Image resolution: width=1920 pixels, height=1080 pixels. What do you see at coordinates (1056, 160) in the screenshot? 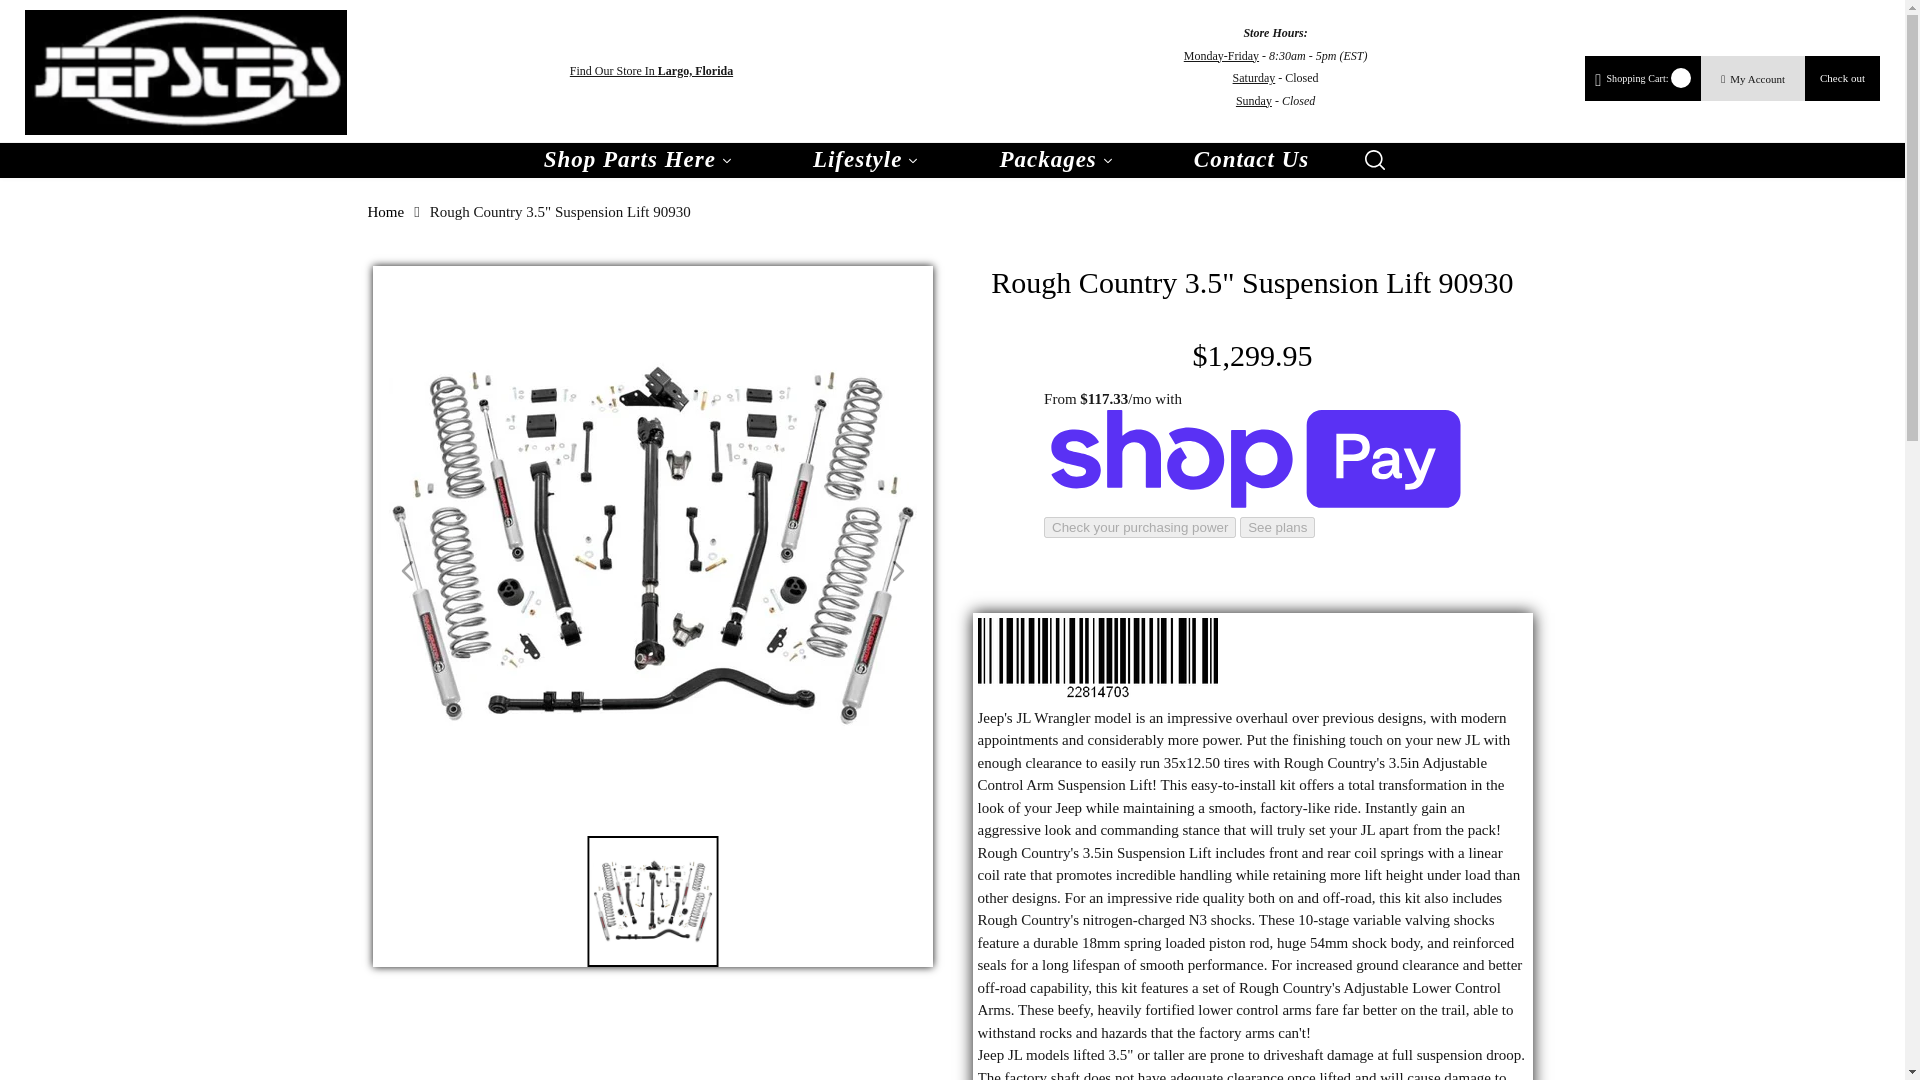
I see `Packages` at bounding box center [1056, 160].